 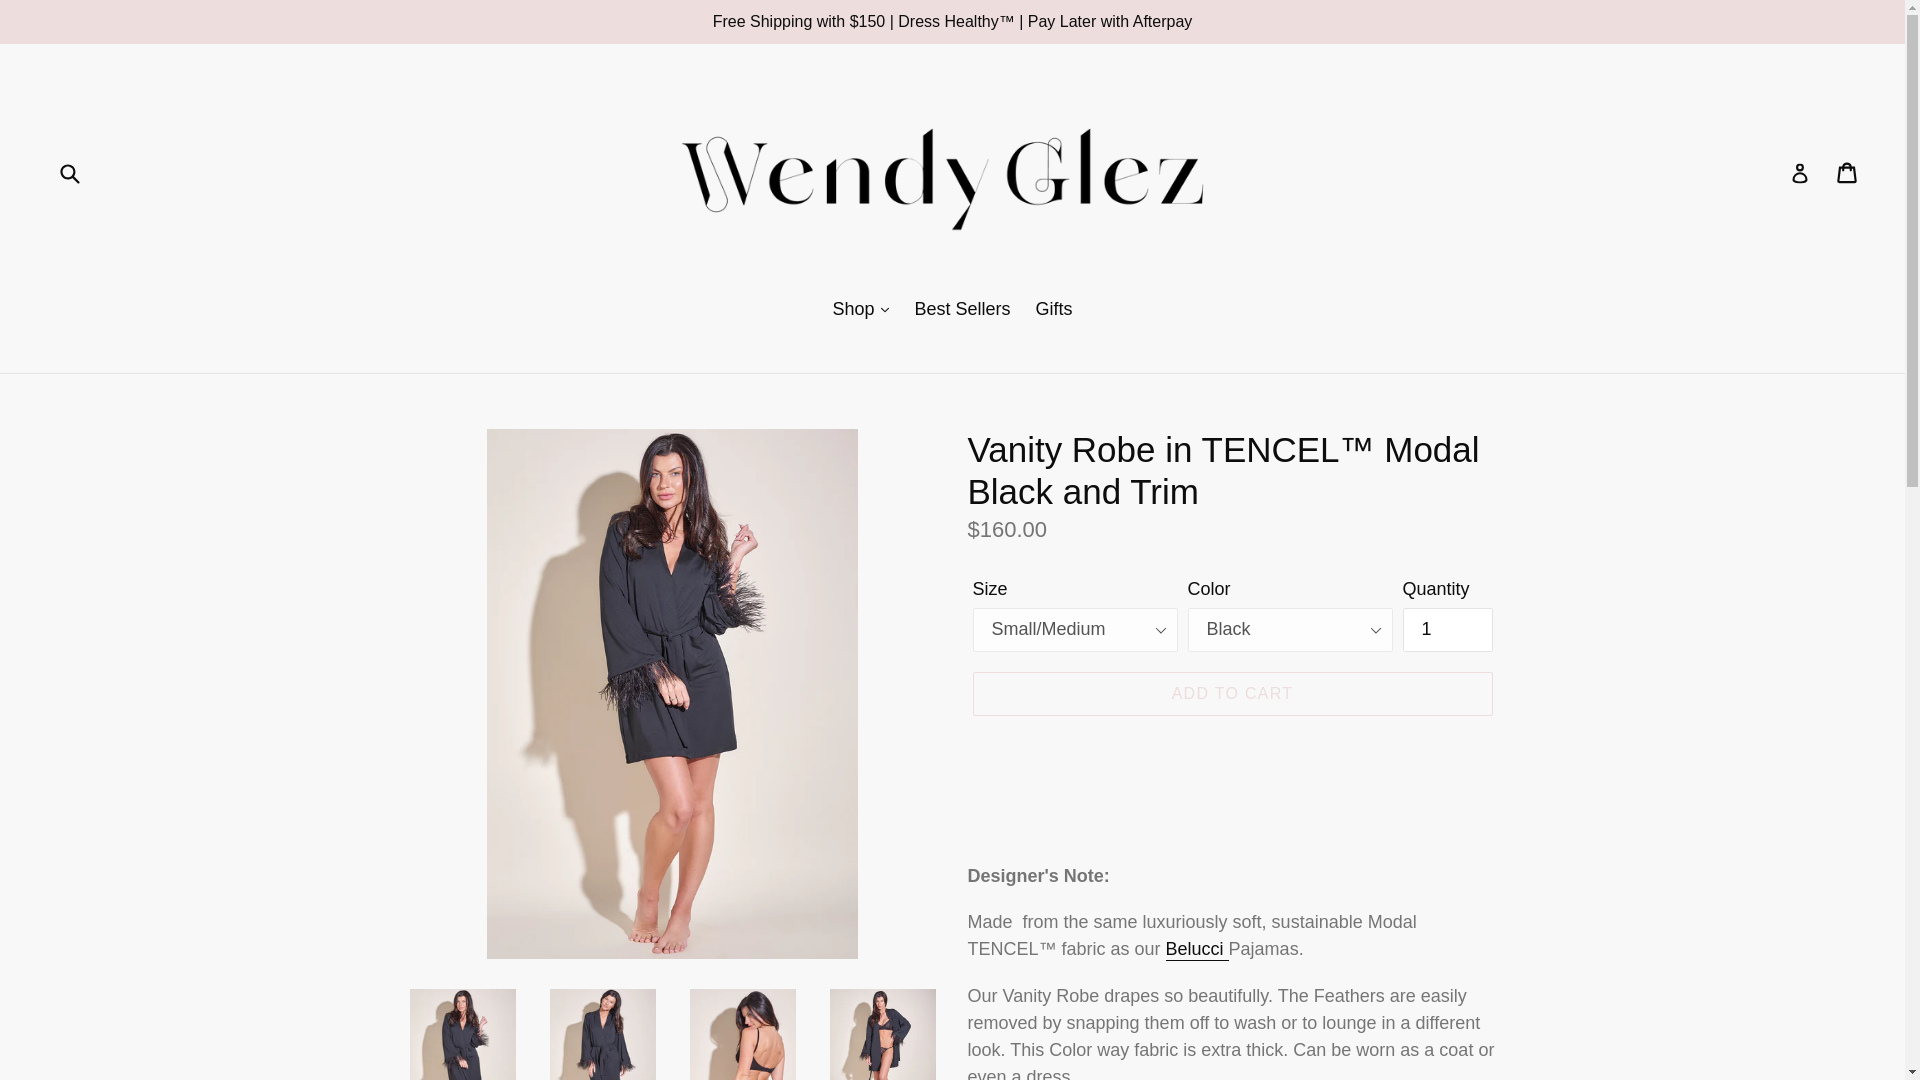 I want to click on Belucci Camisole and Pants Black Pajamas, so click(x=1196, y=950).